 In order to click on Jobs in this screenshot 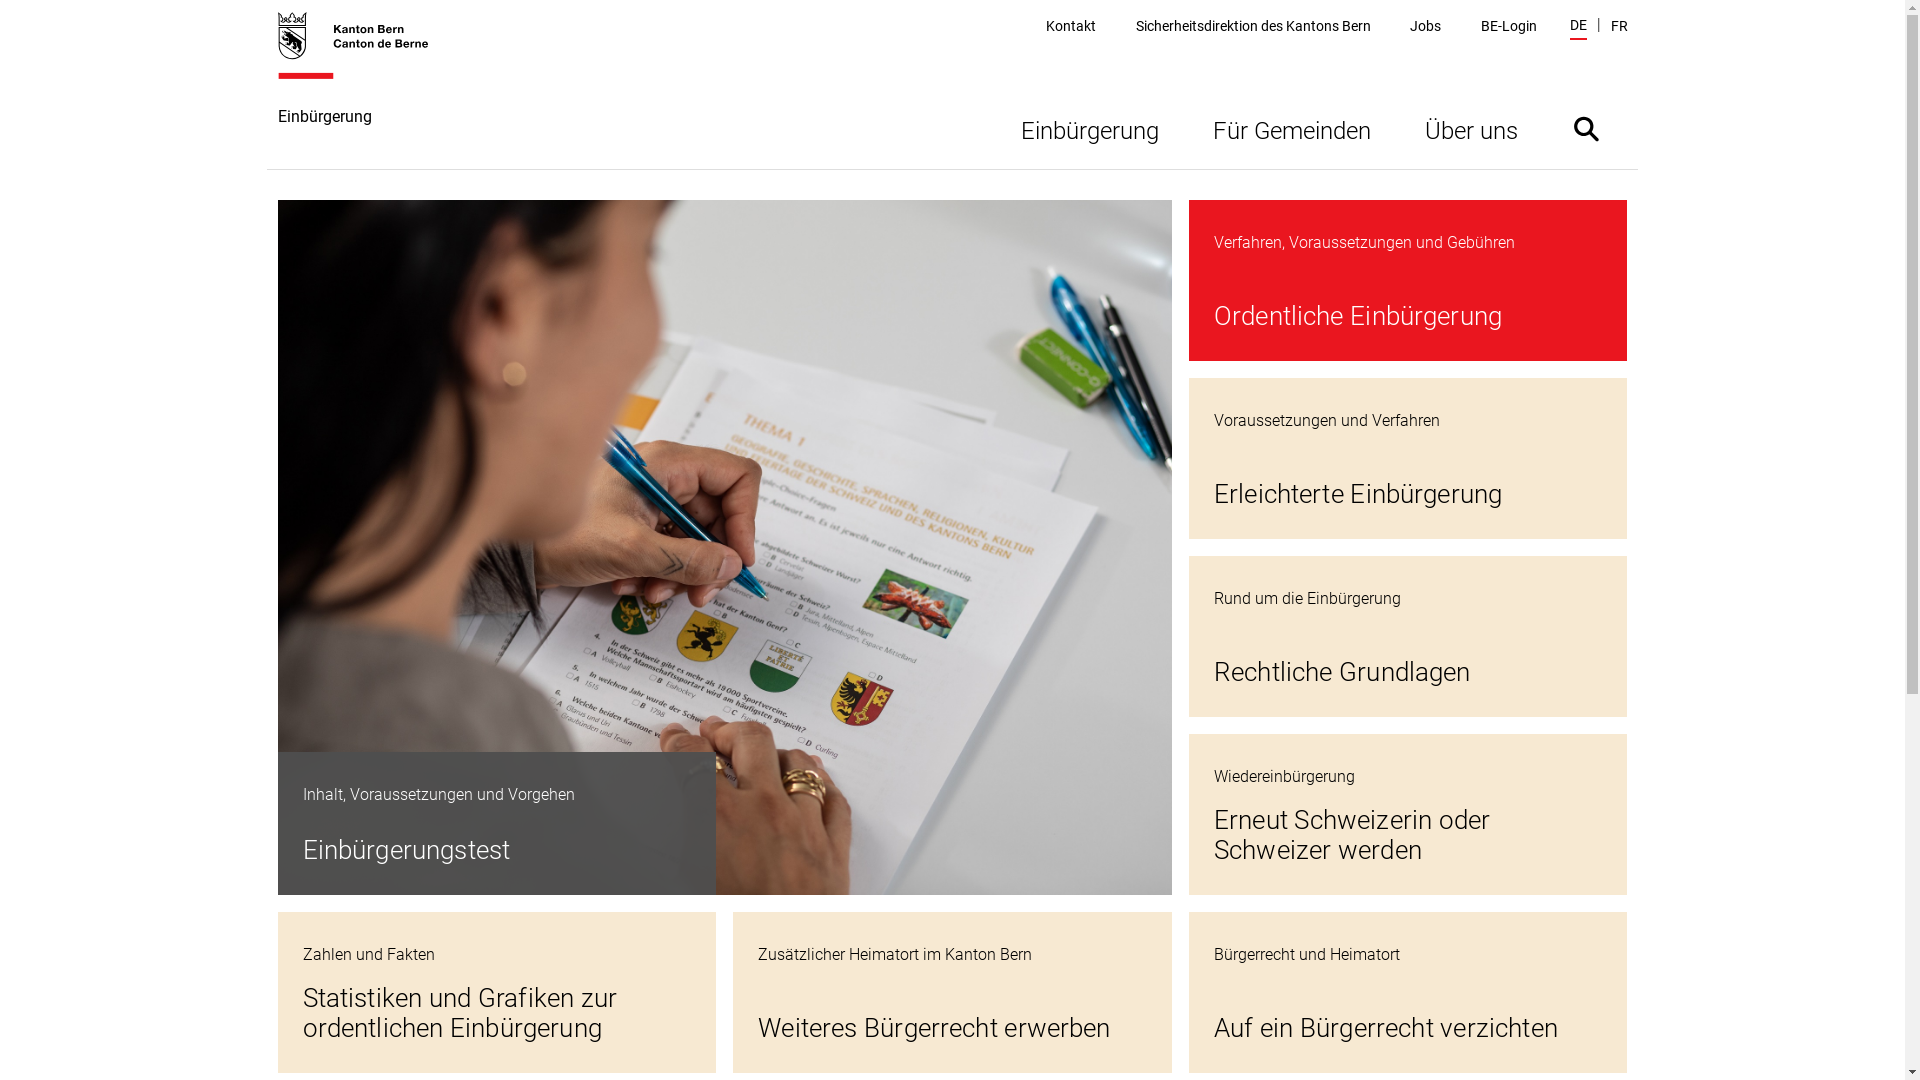, I will do `click(1426, 26)`.